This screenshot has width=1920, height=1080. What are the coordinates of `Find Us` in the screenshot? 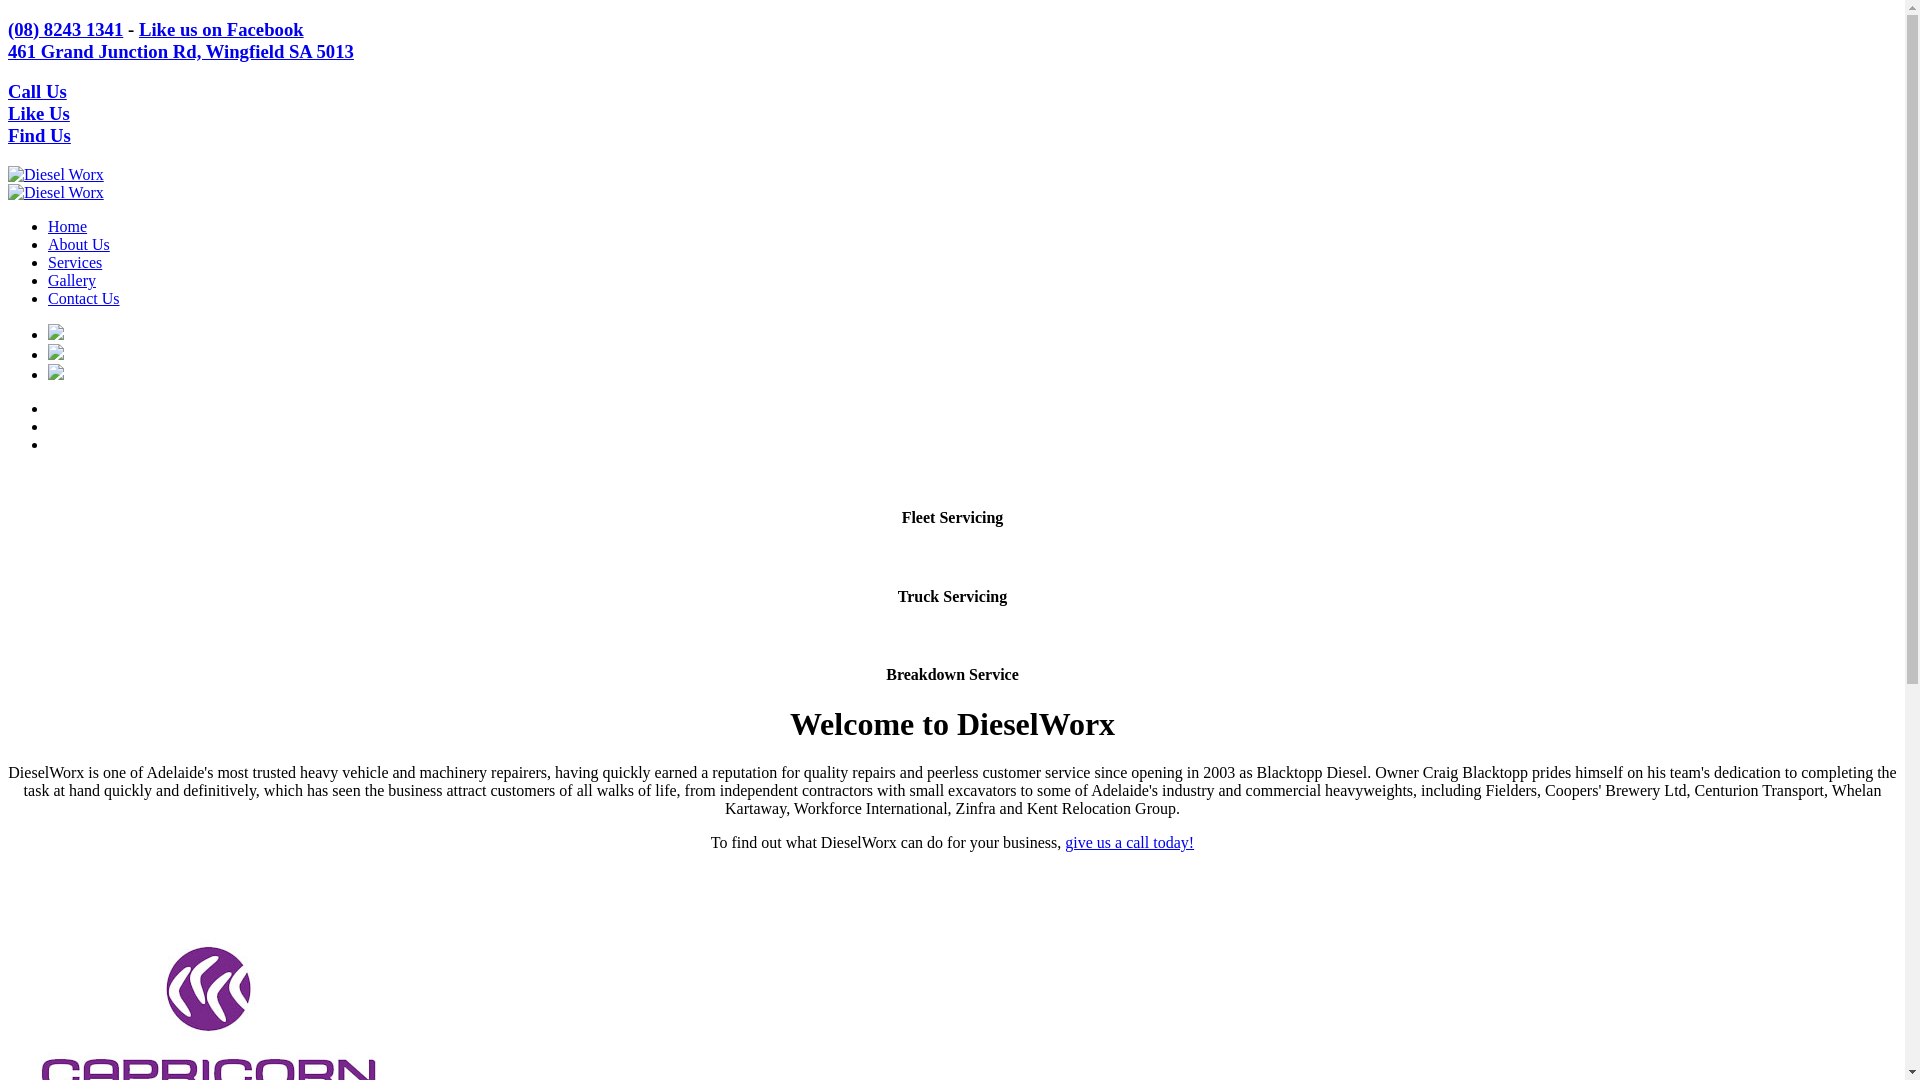 It's located at (40, 136).